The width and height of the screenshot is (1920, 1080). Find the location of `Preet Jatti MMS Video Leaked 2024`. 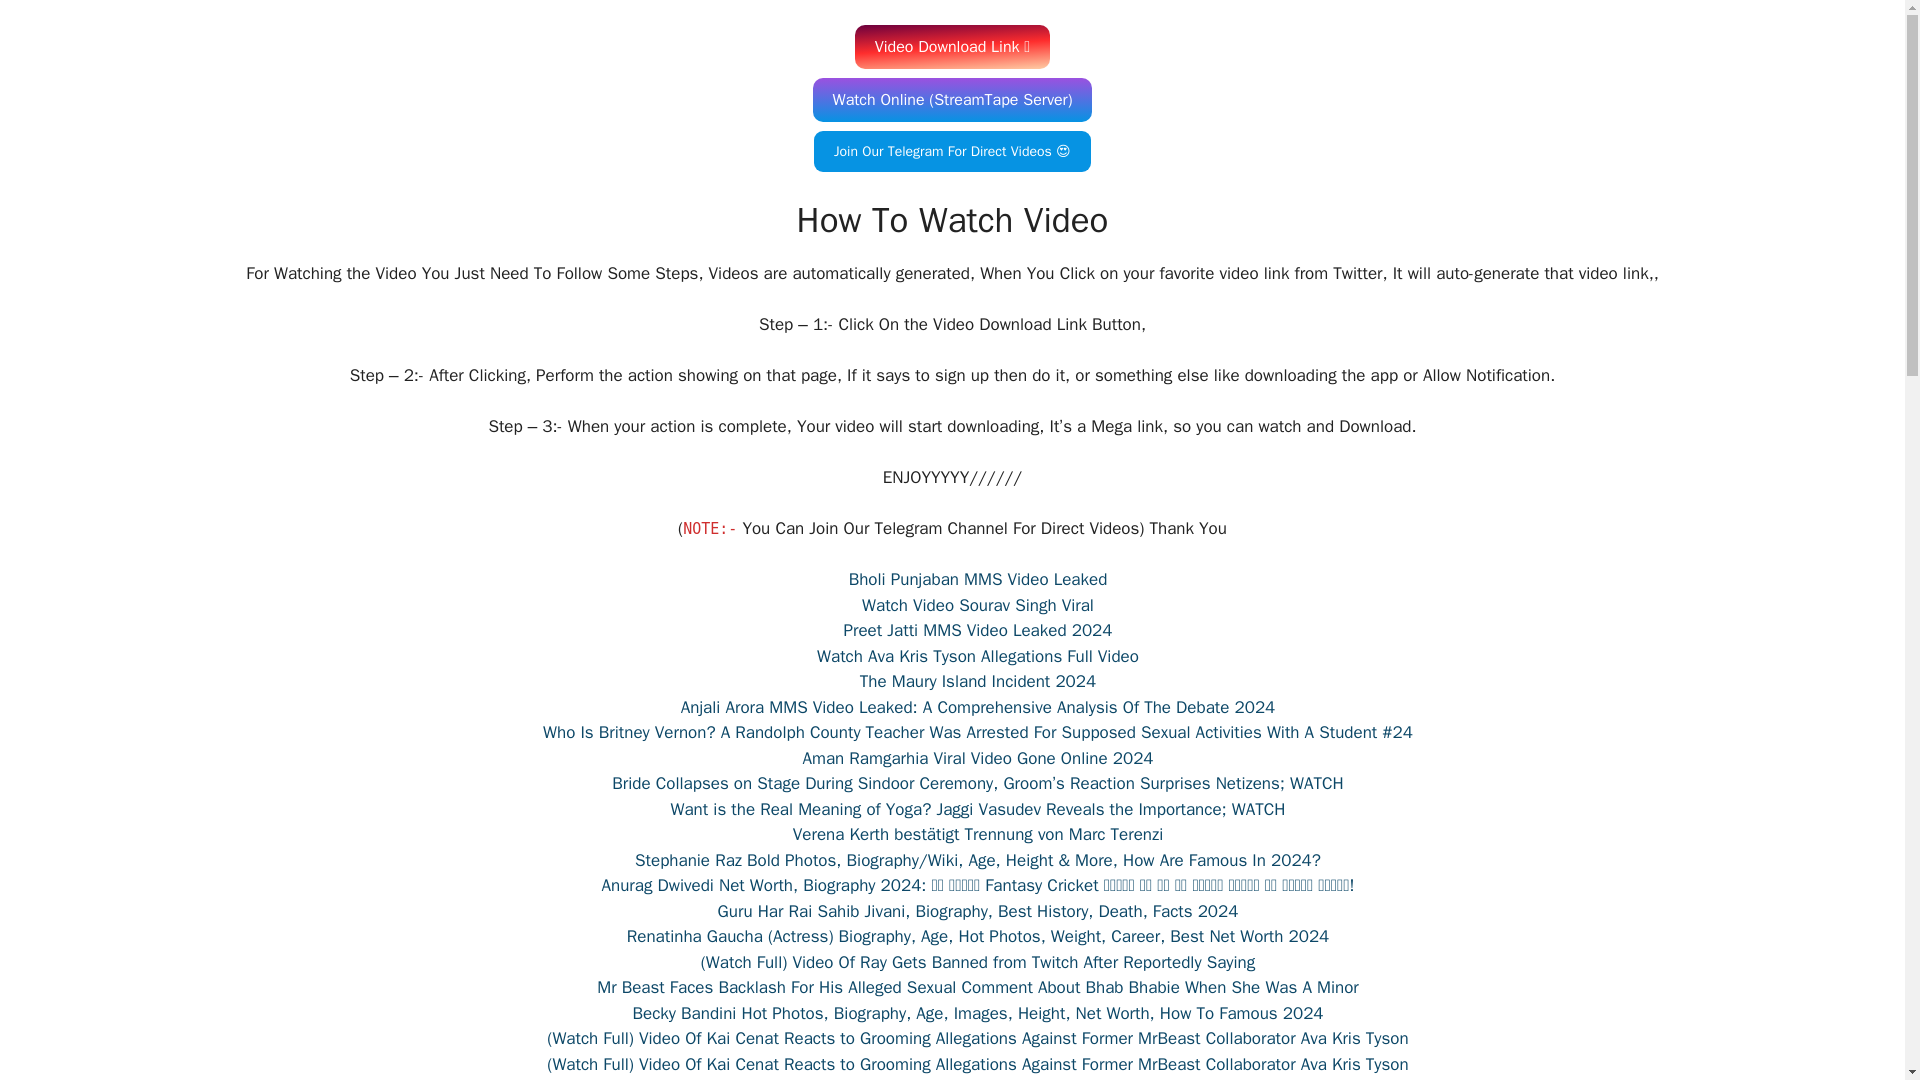

Preet Jatti MMS Video Leaked 2024 is located at coordinates (978, 630).